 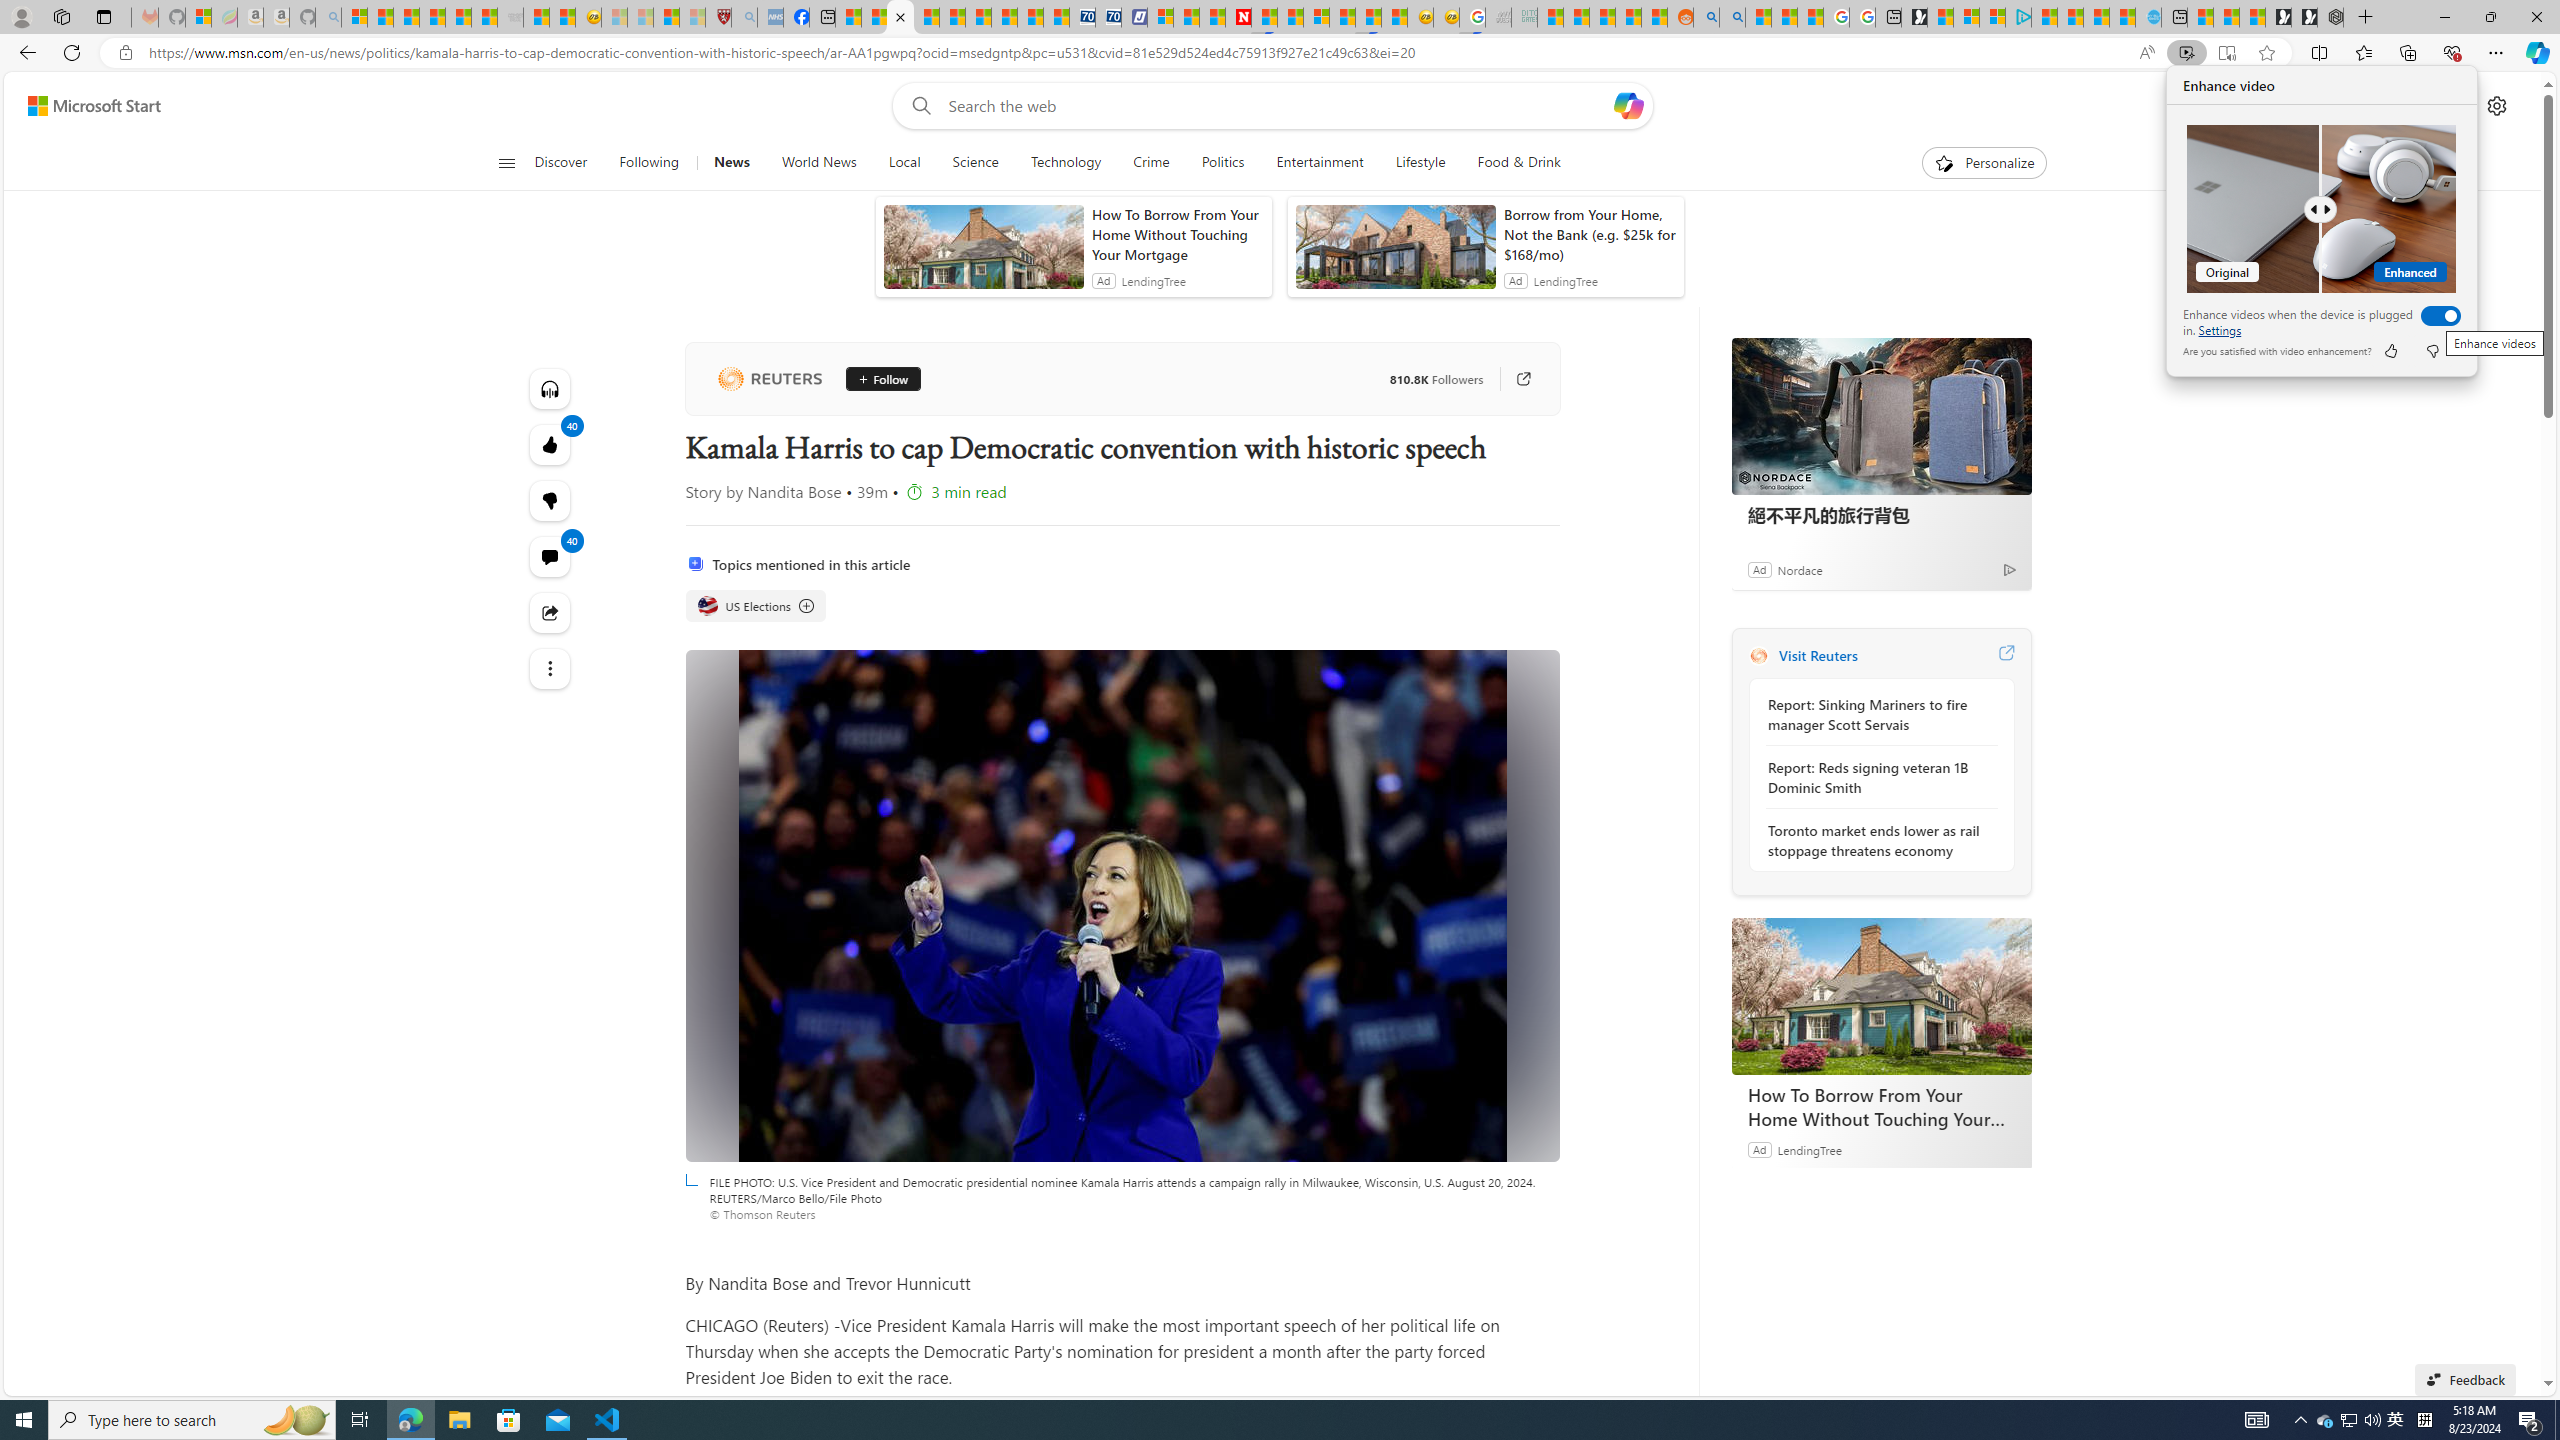 I want to click on World News, so click(x=818, y=163).